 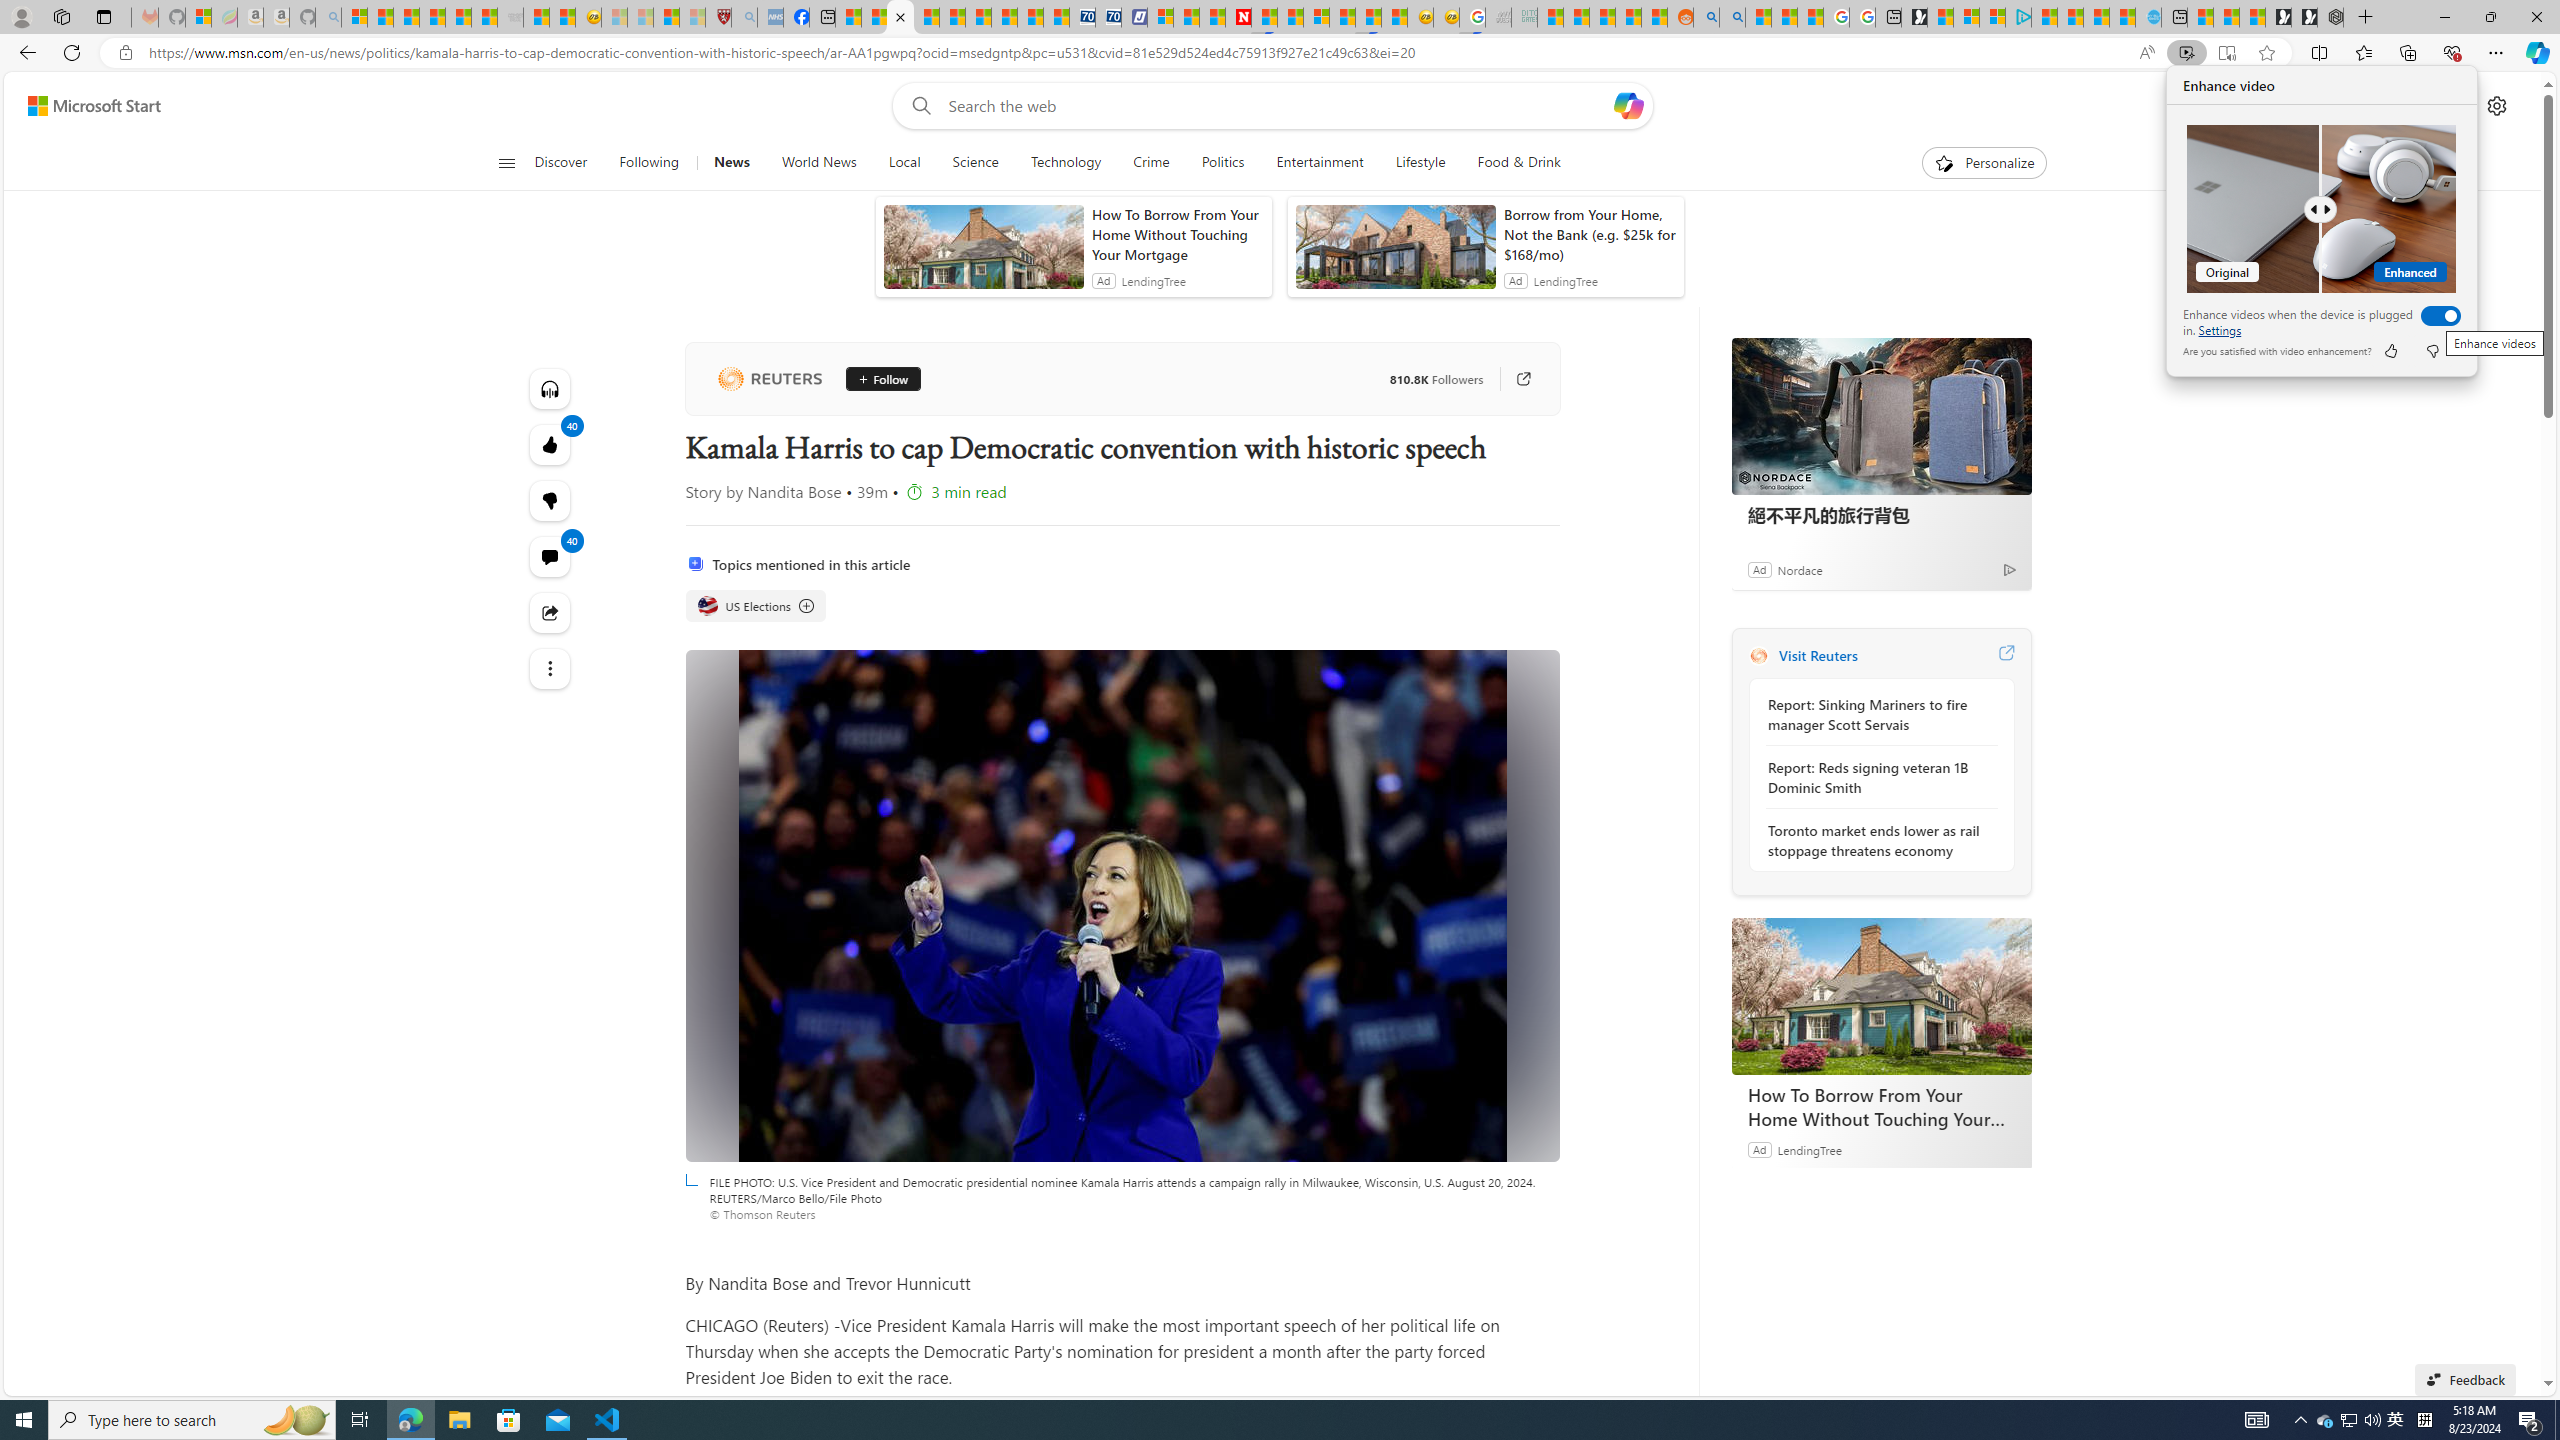 I want to click on World News, so click(x=818, y=163).